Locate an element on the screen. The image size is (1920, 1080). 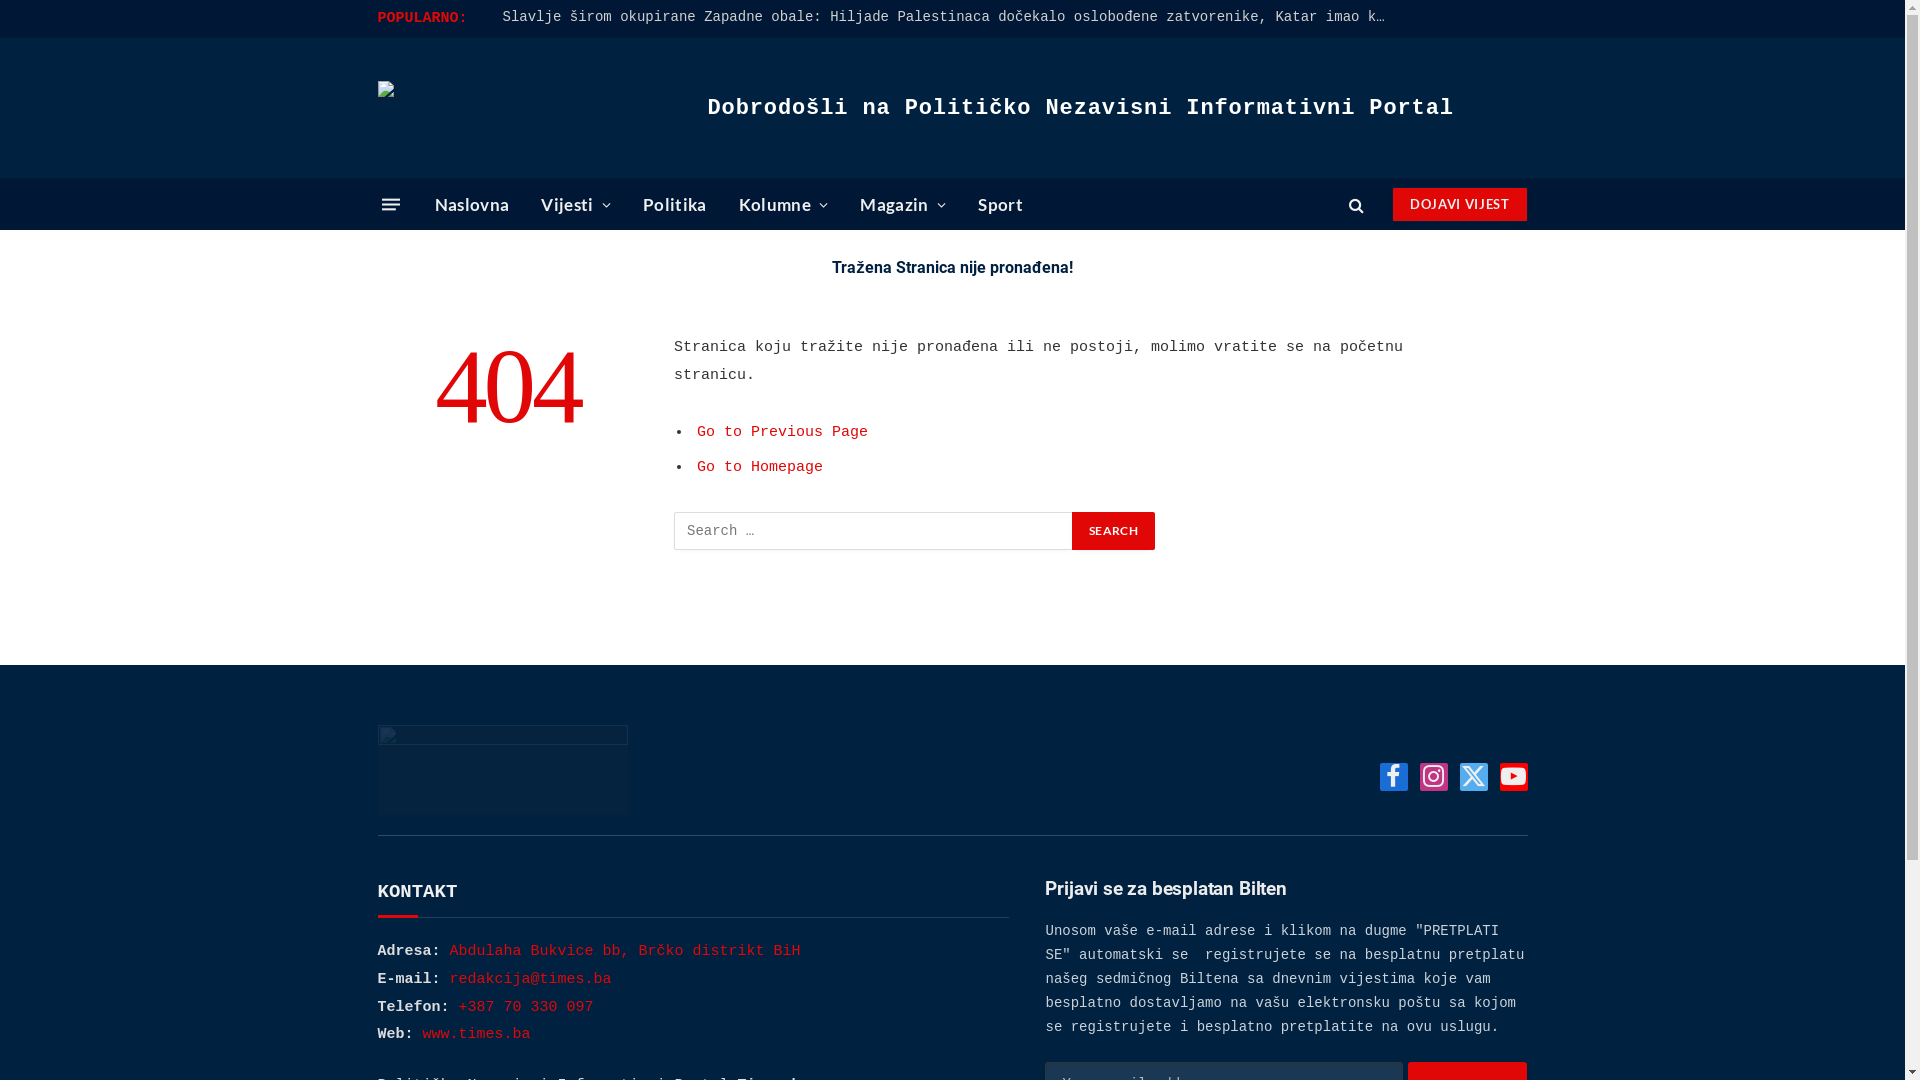
+387 70 330 097 is located at coordinates (526, 1008).